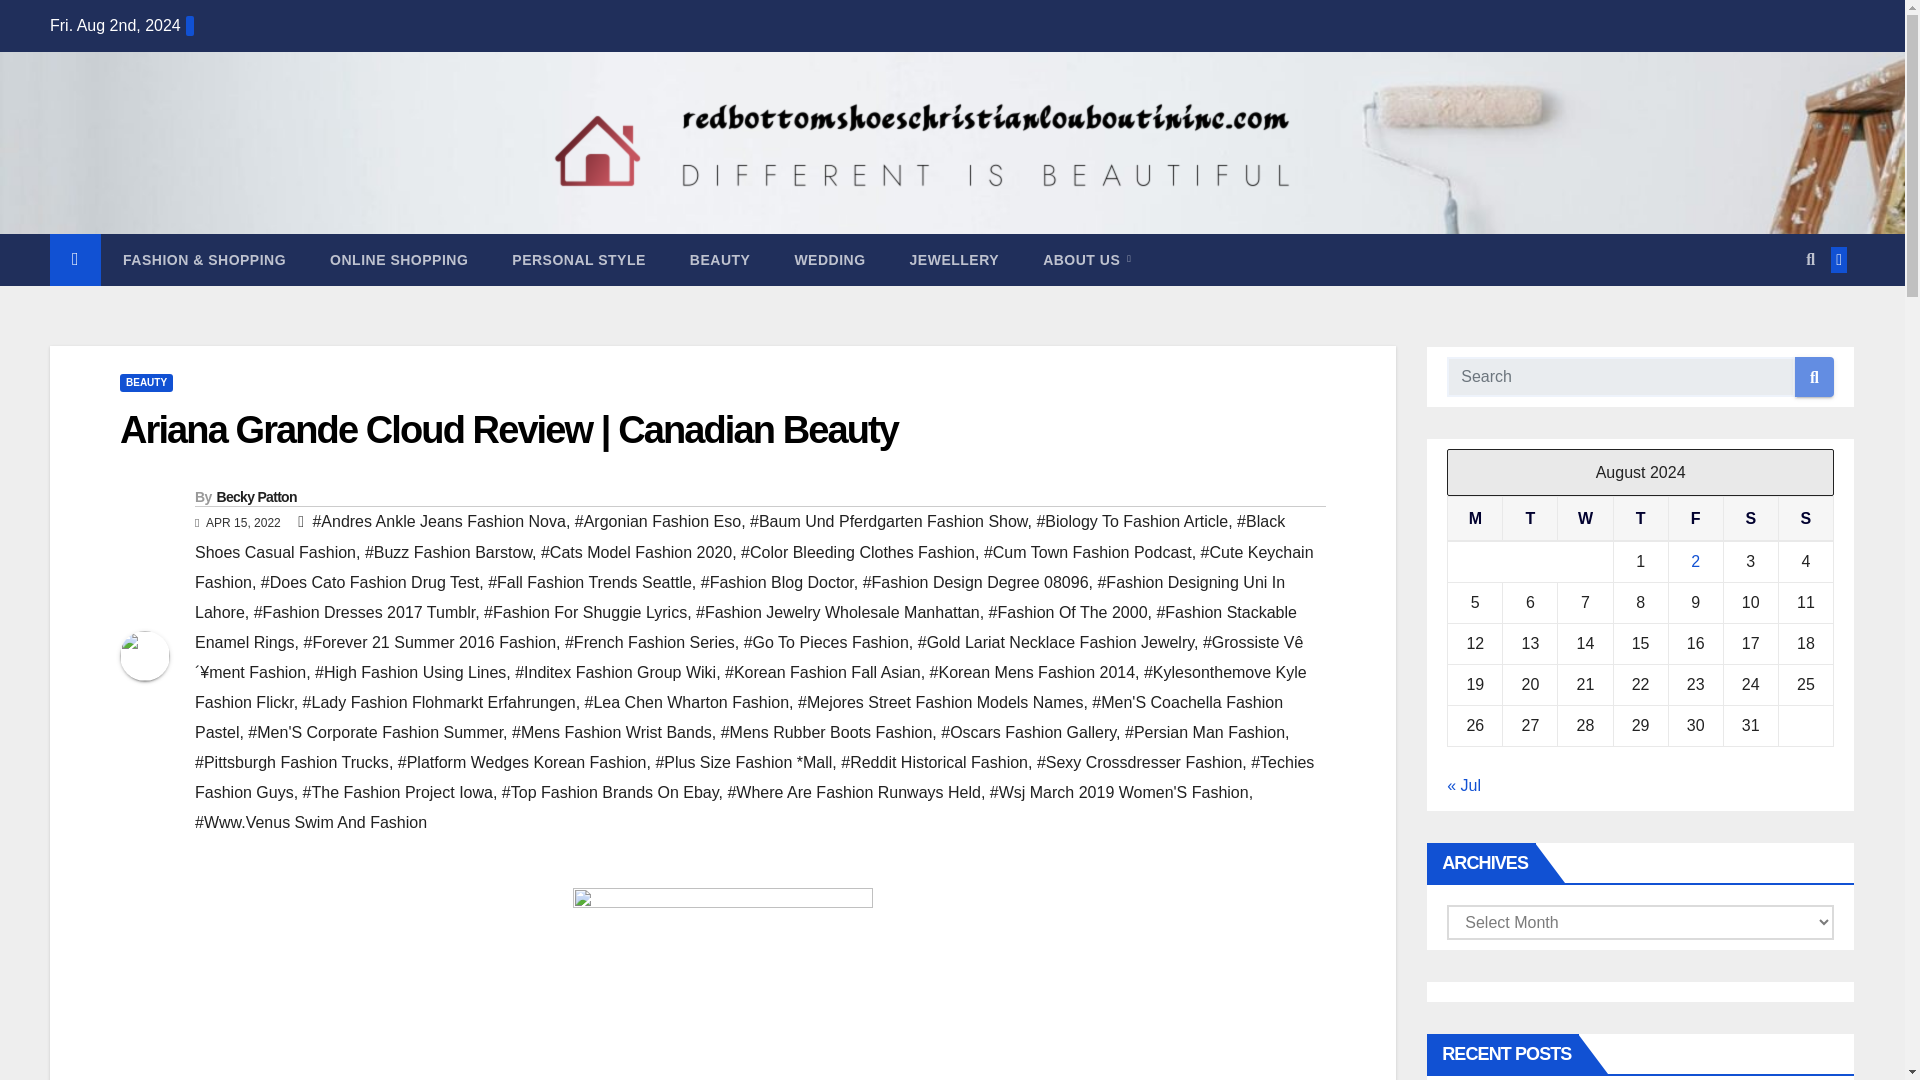 The height and width of the screenshot is (1080, 1920). I want to click on Jewellery, so click(954, 260).